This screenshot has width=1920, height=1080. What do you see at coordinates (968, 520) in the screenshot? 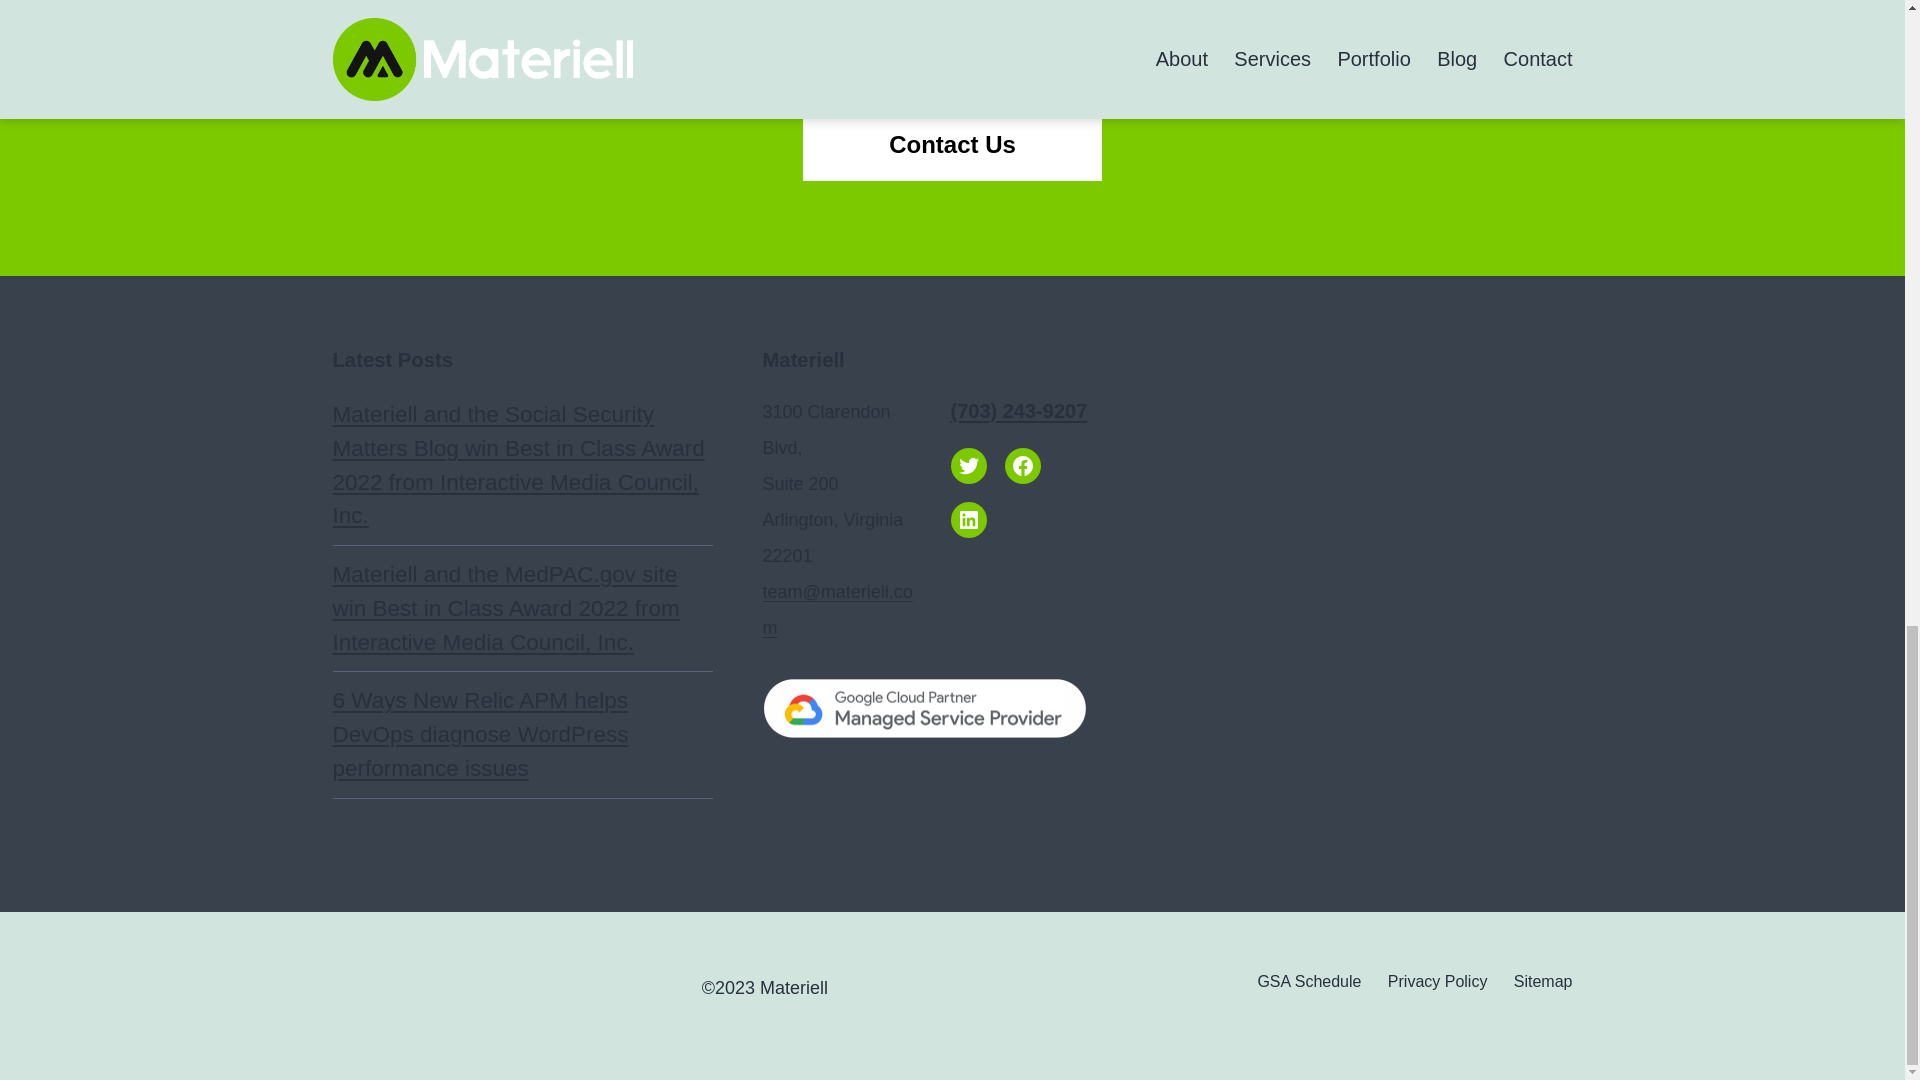
I see `LinkedIn` at bounding box center [968, 520].